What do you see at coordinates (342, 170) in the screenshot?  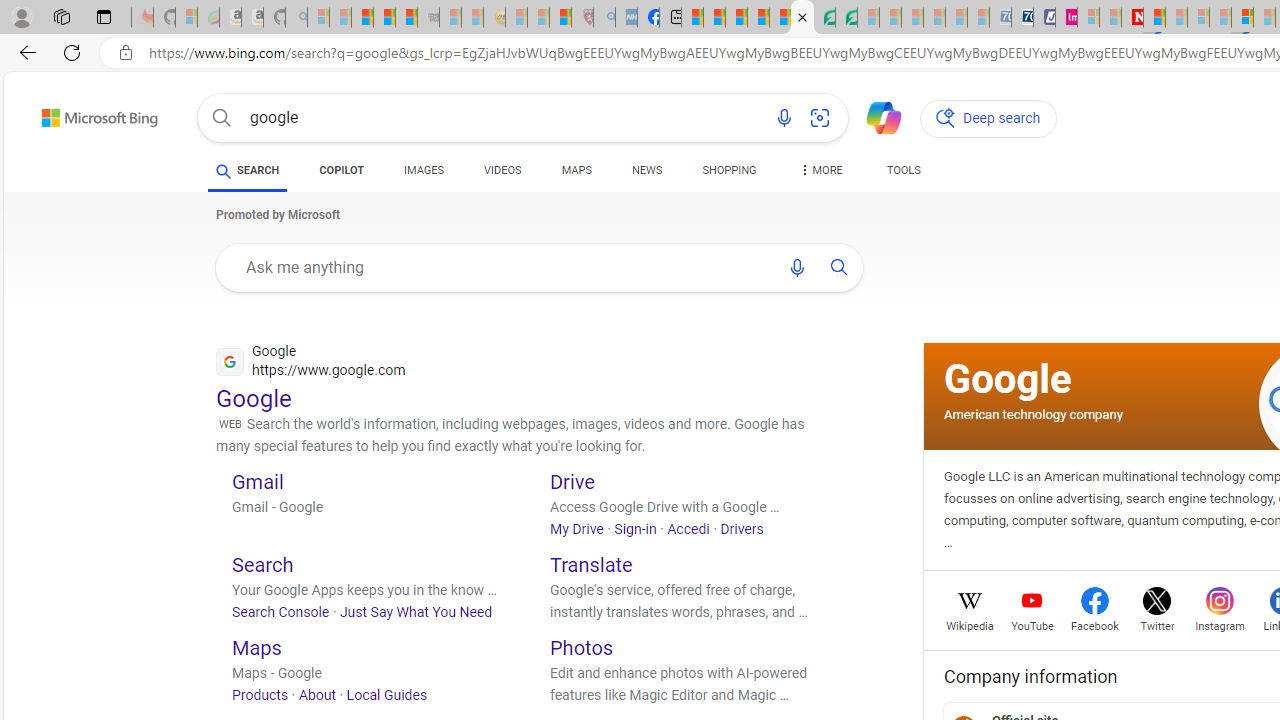 I see `COPILOT` at bounding box center [342, 170].